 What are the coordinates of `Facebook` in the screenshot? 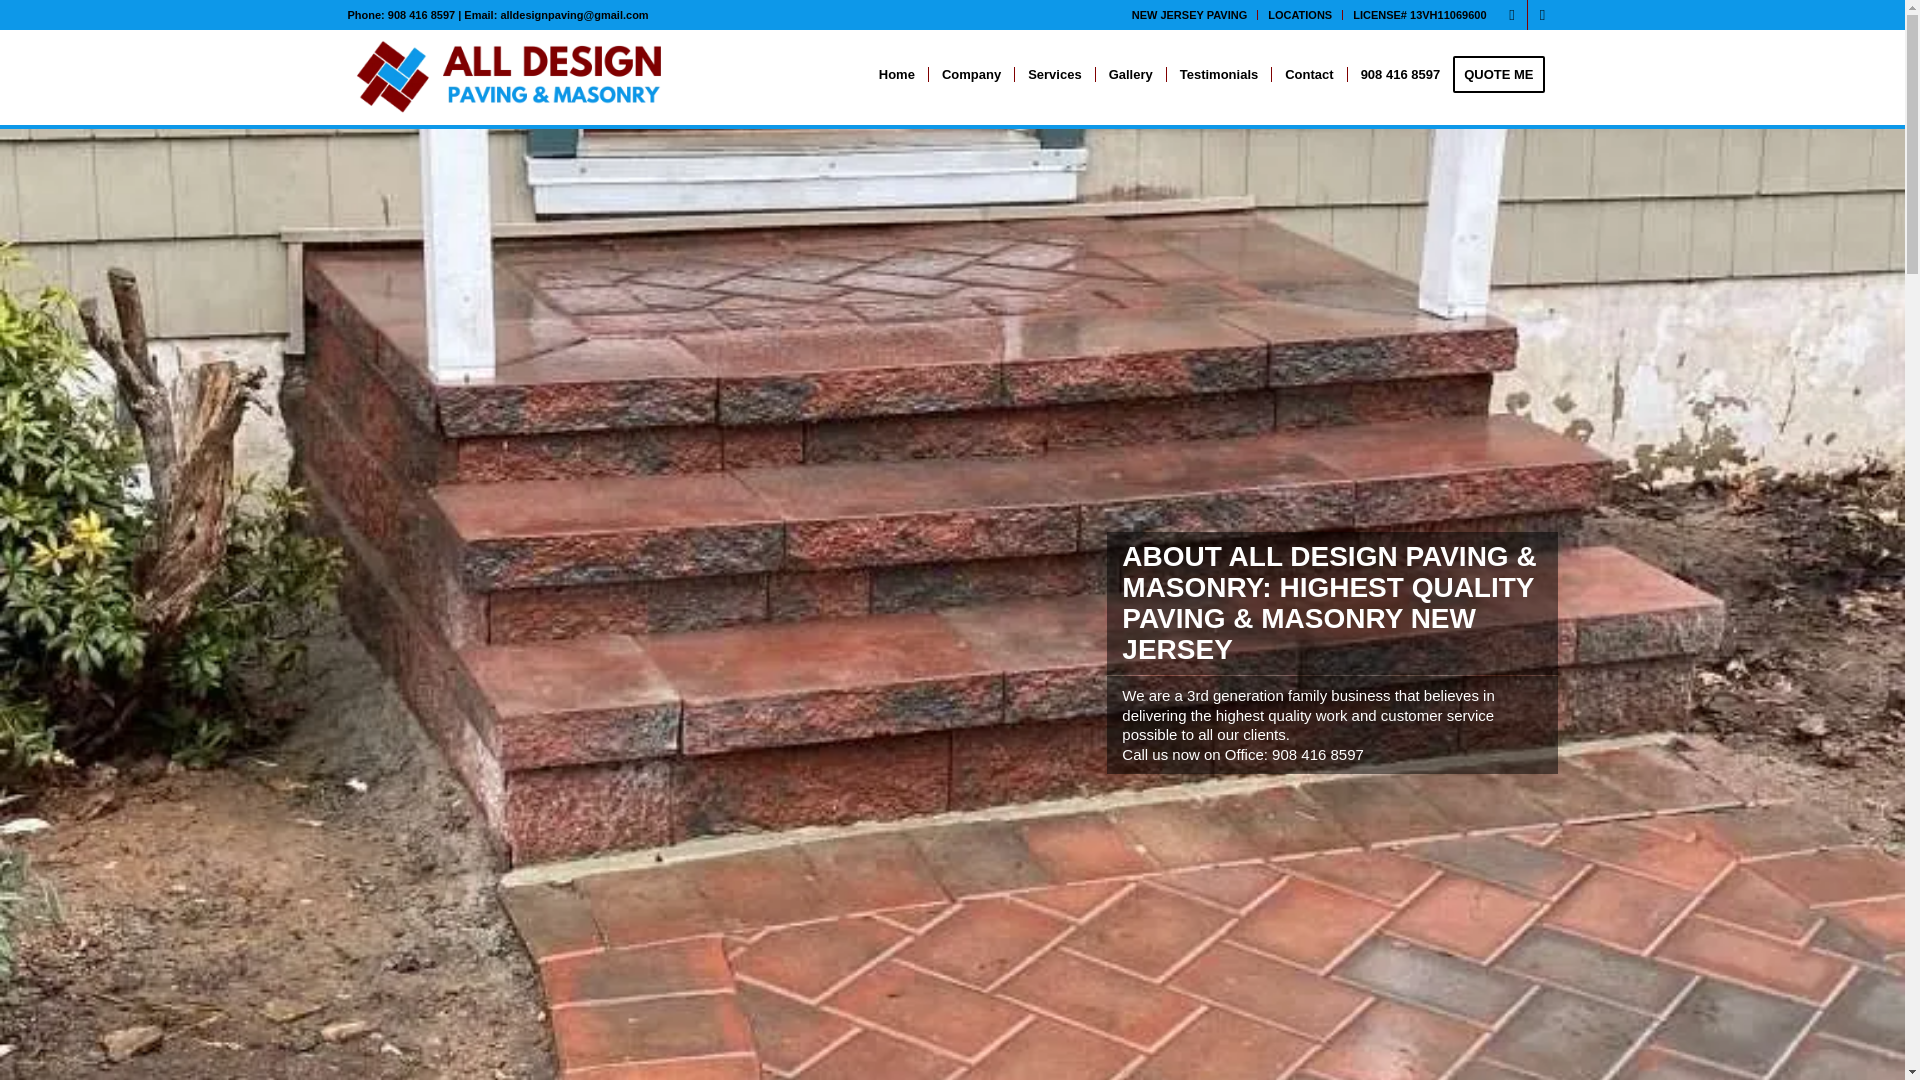 It's located at (1512, 15).